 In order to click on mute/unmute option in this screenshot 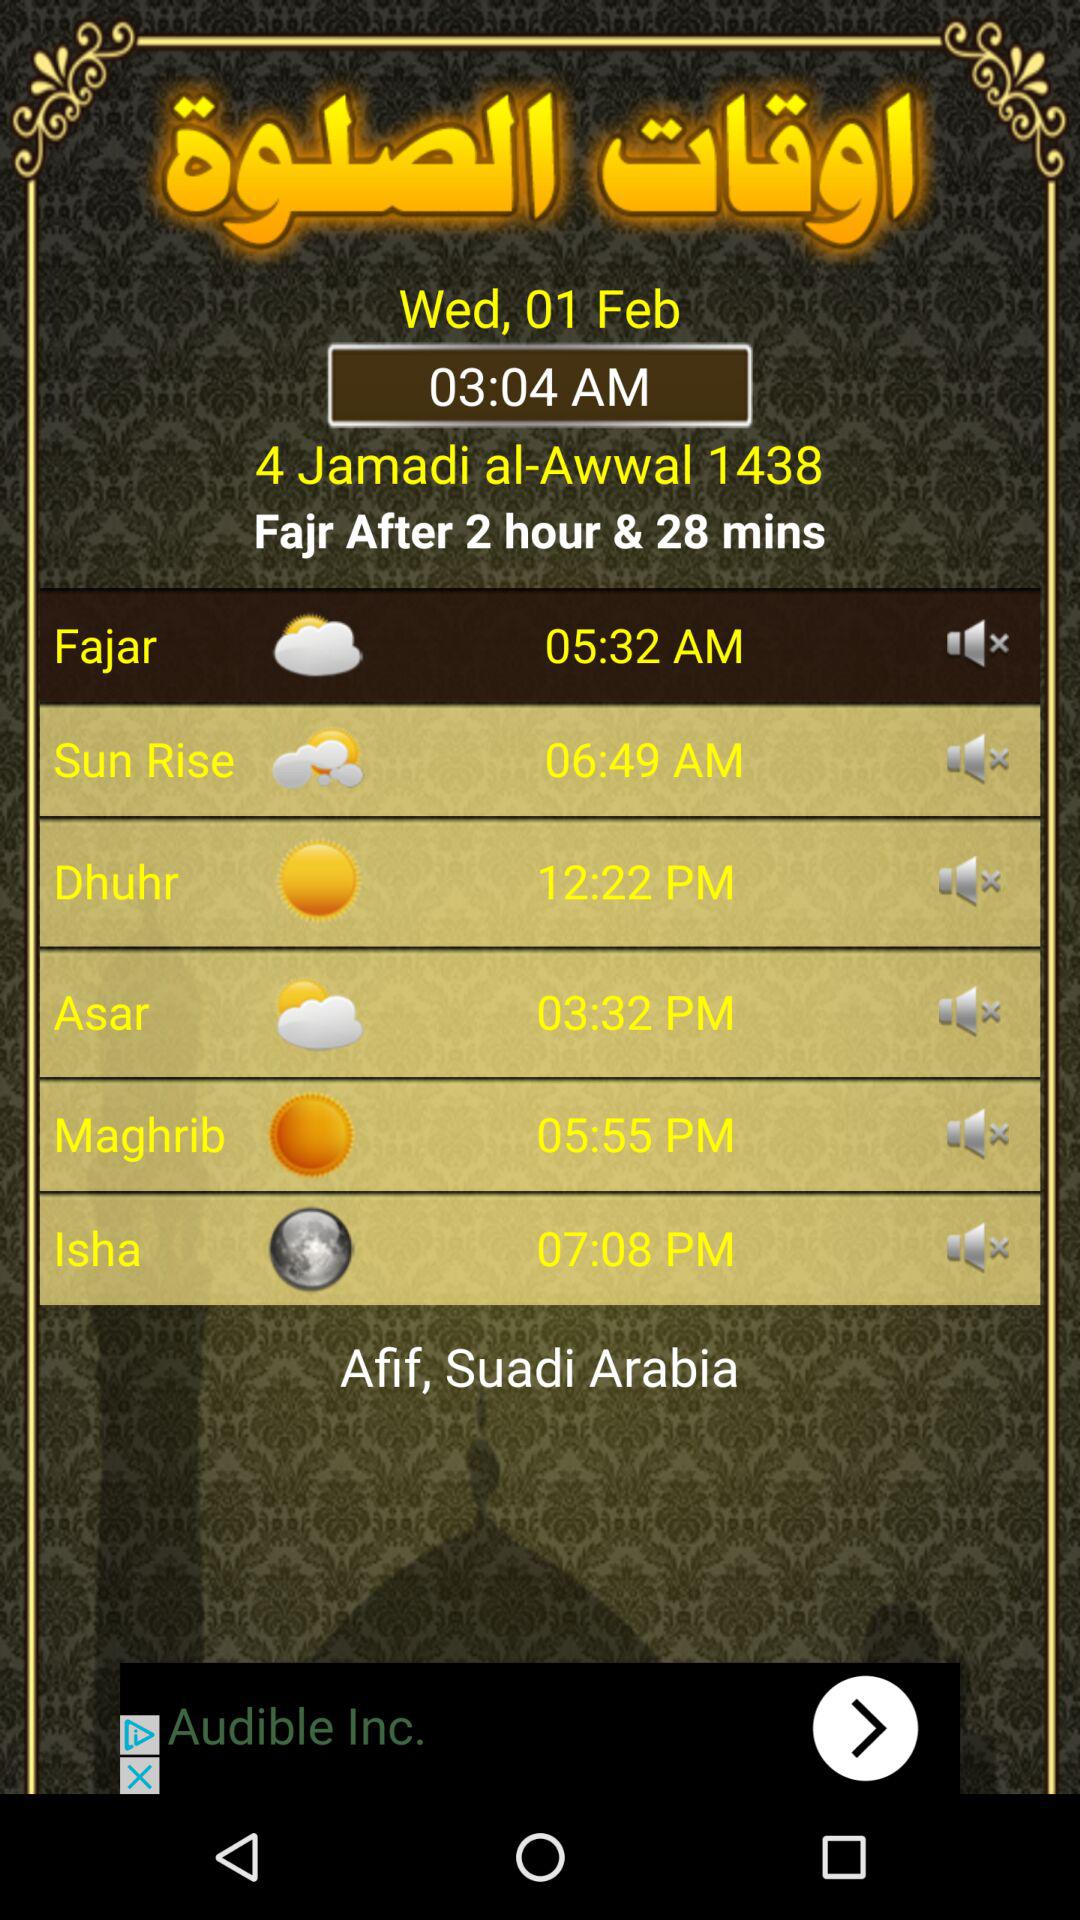, I will do `click(970, 881)`.